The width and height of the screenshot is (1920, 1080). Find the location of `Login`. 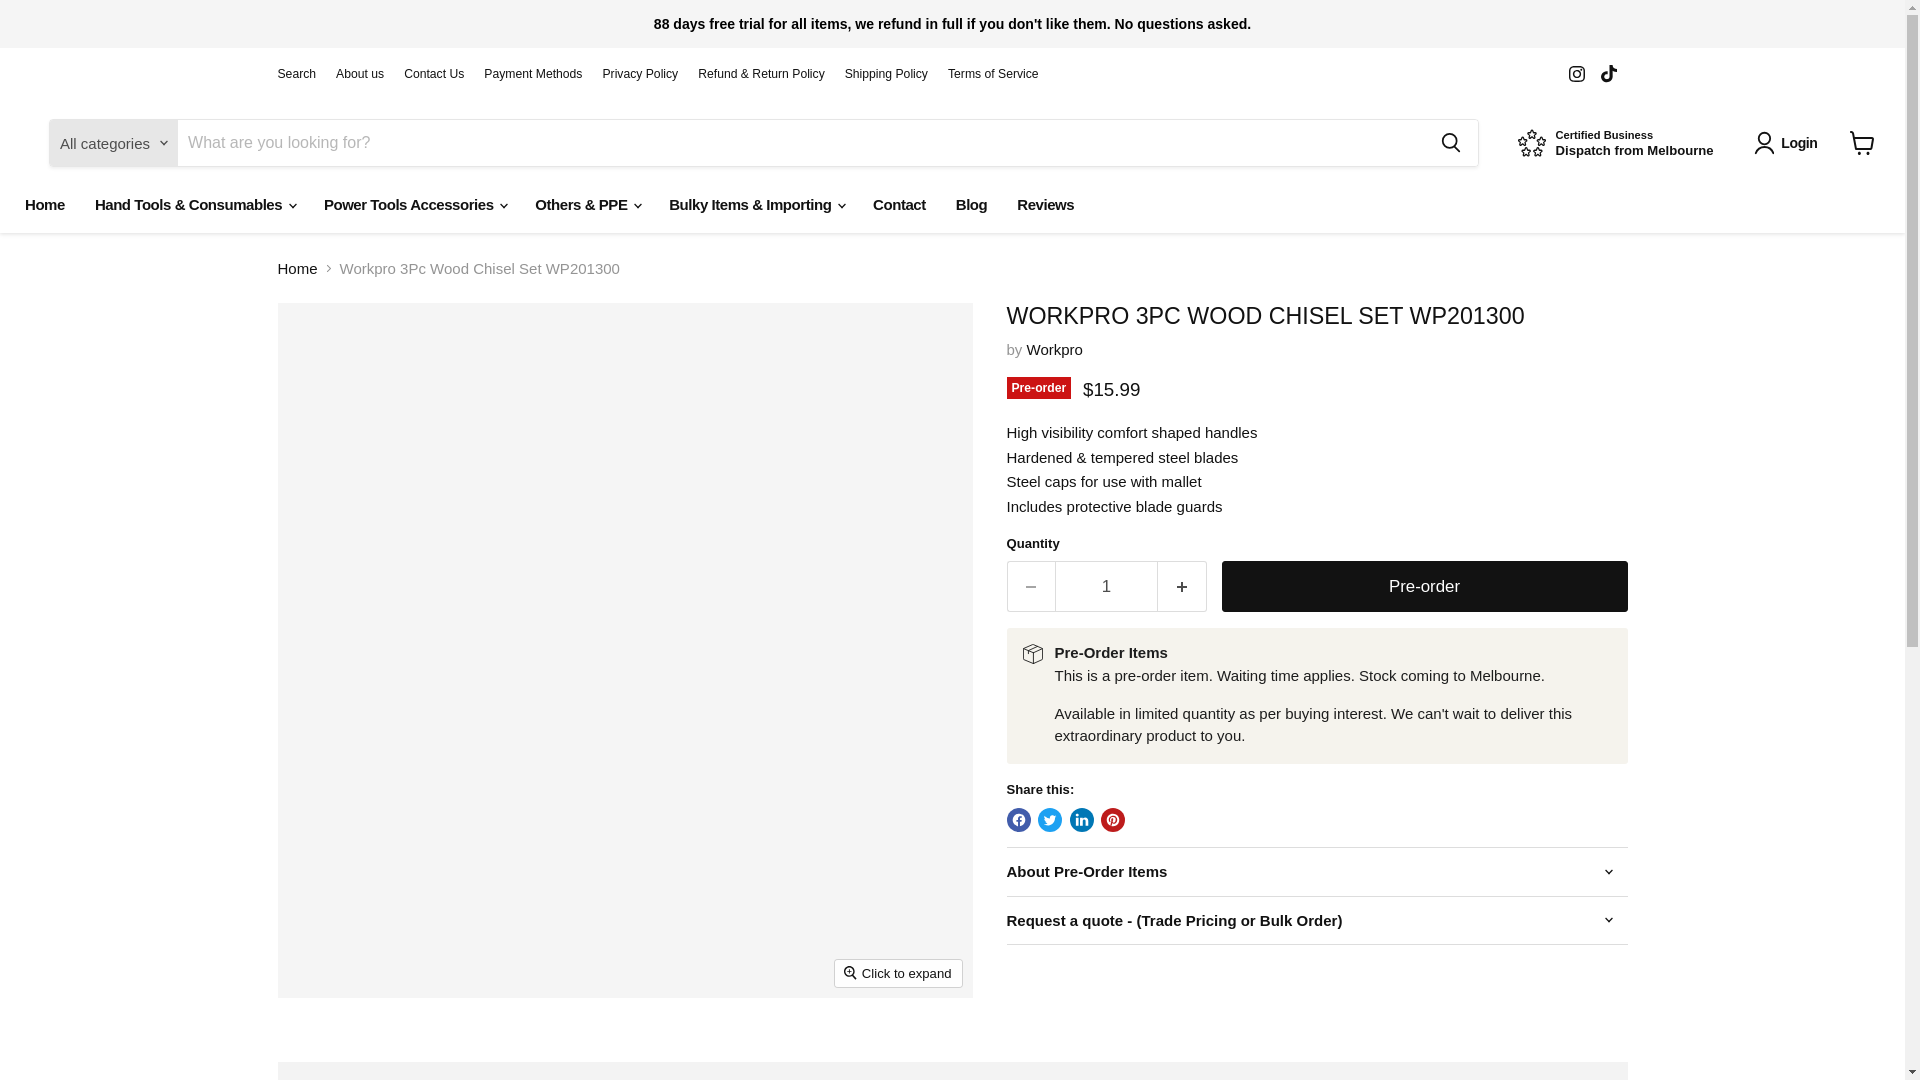

Login is located at coordinates (1790, 142).